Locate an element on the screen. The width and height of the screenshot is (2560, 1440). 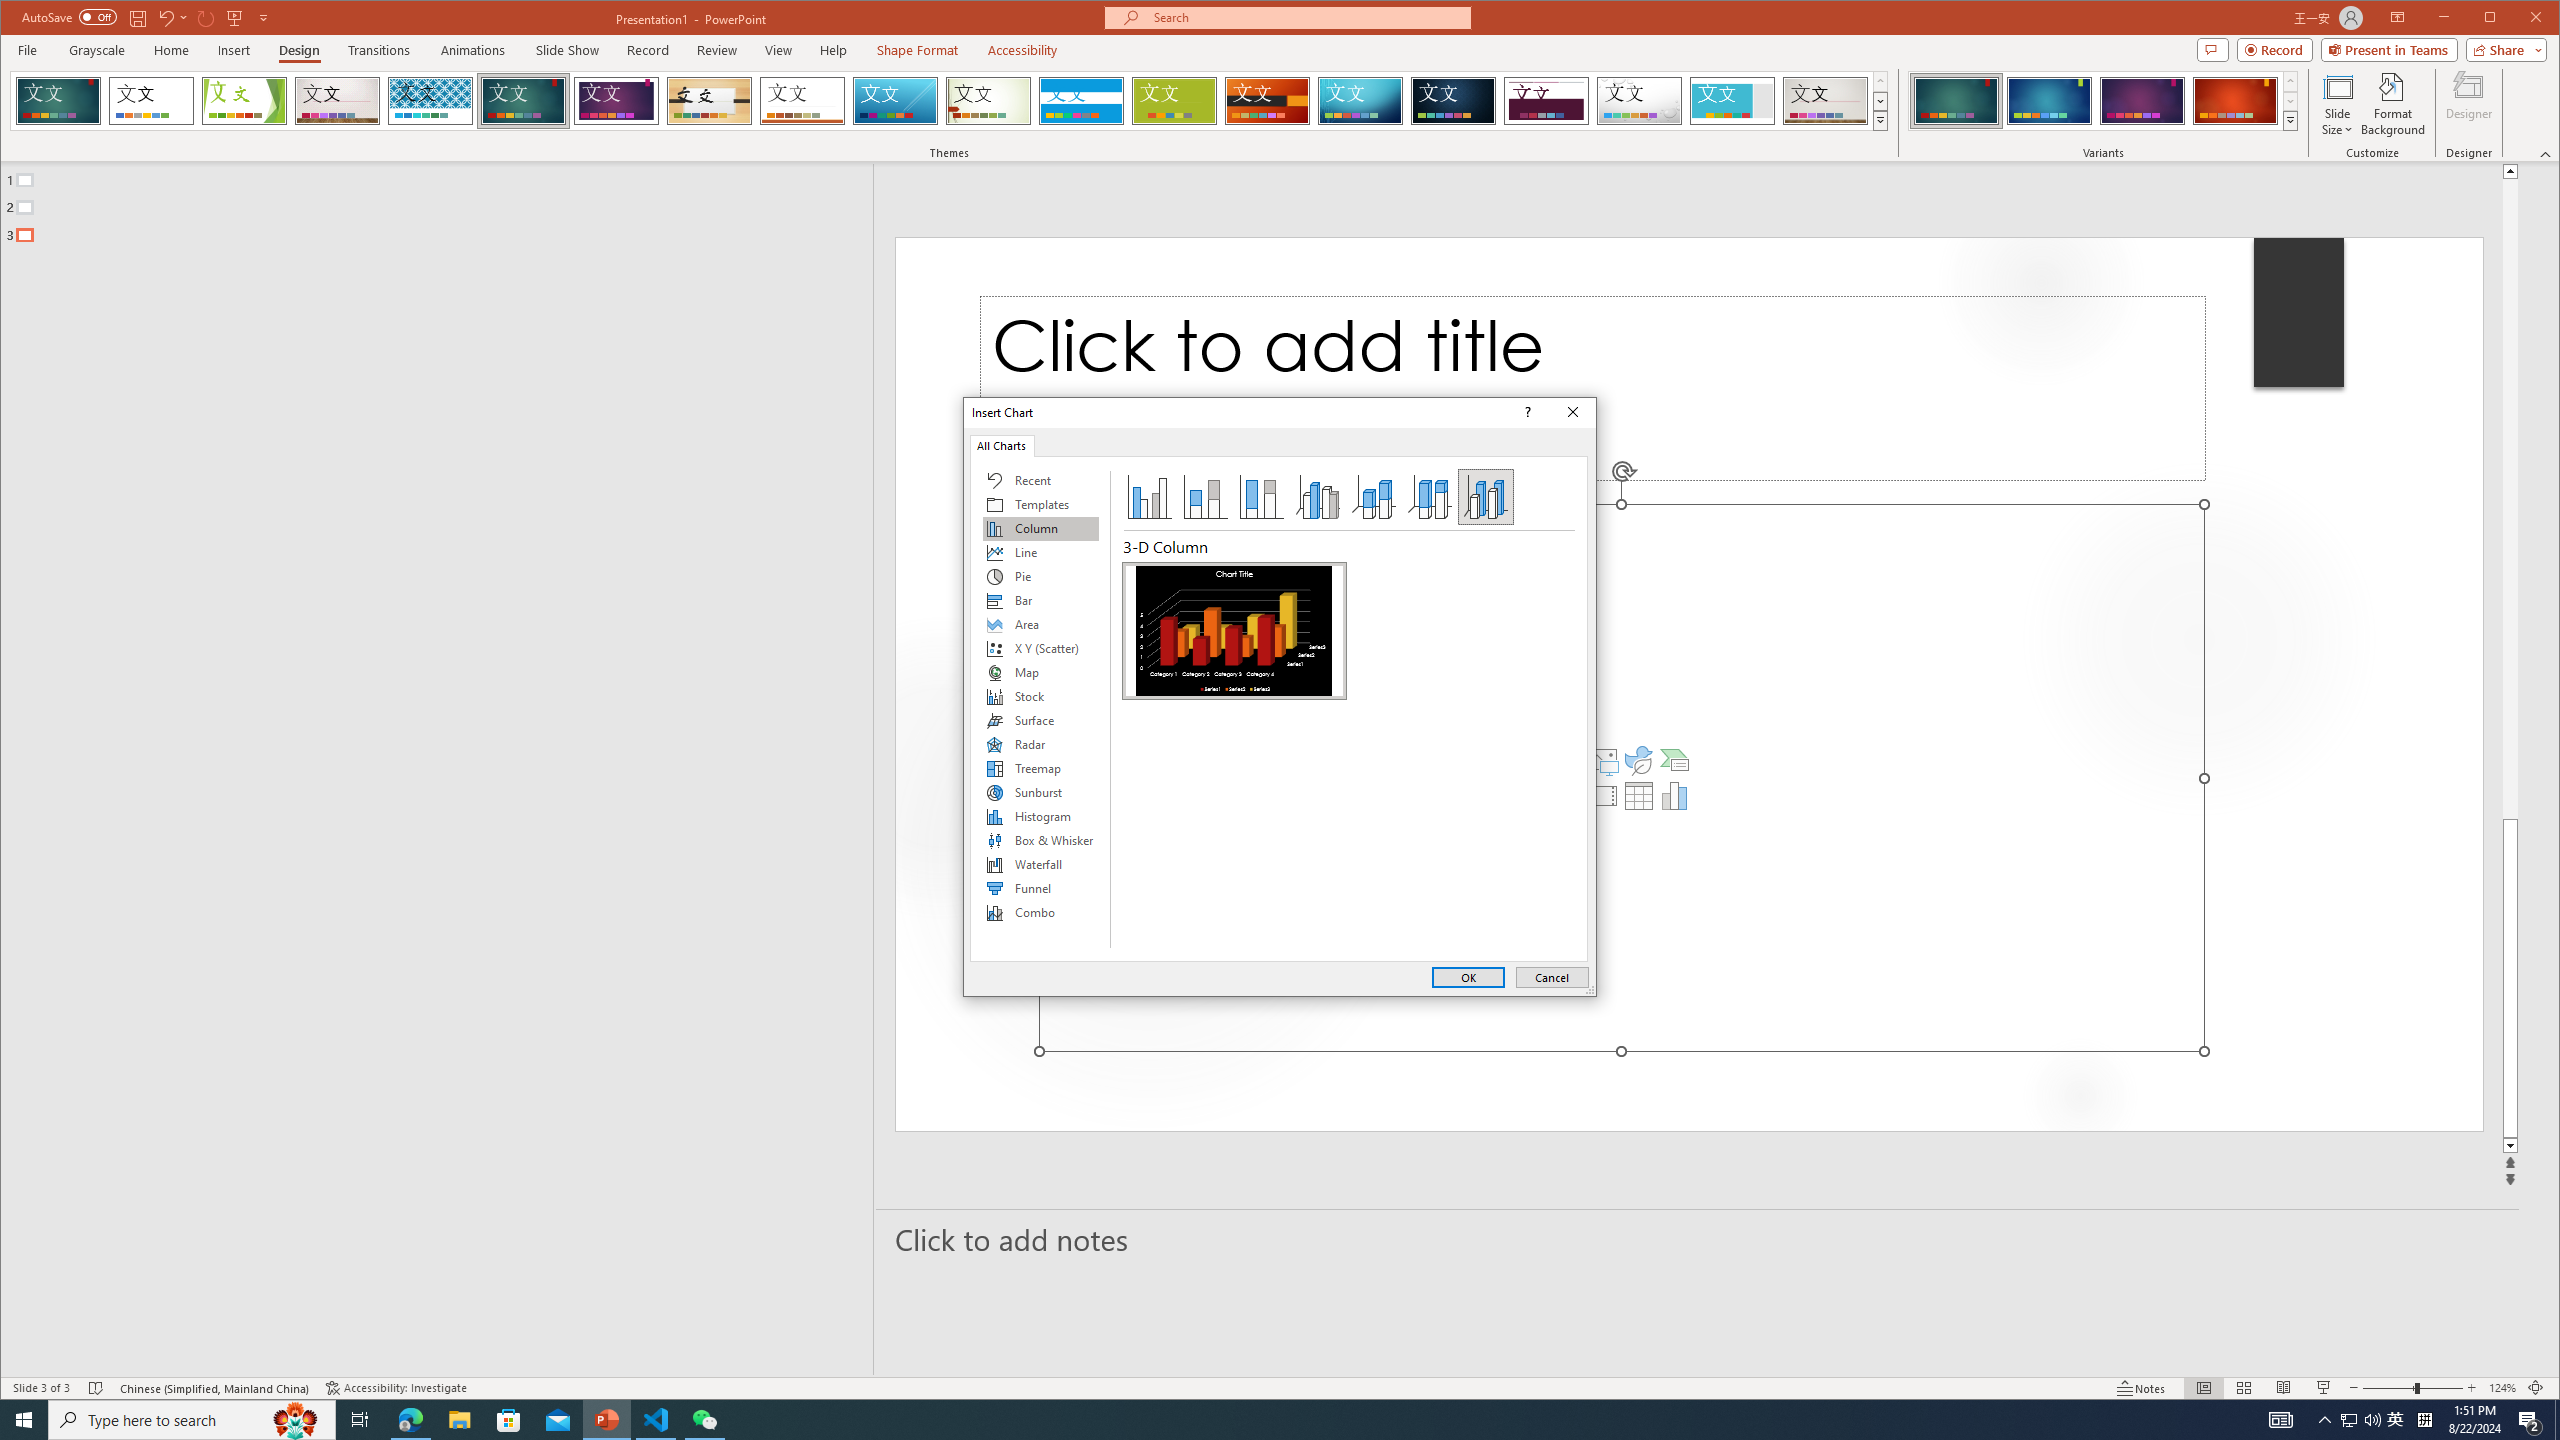
Bar is located at coordinates (1040, 600).